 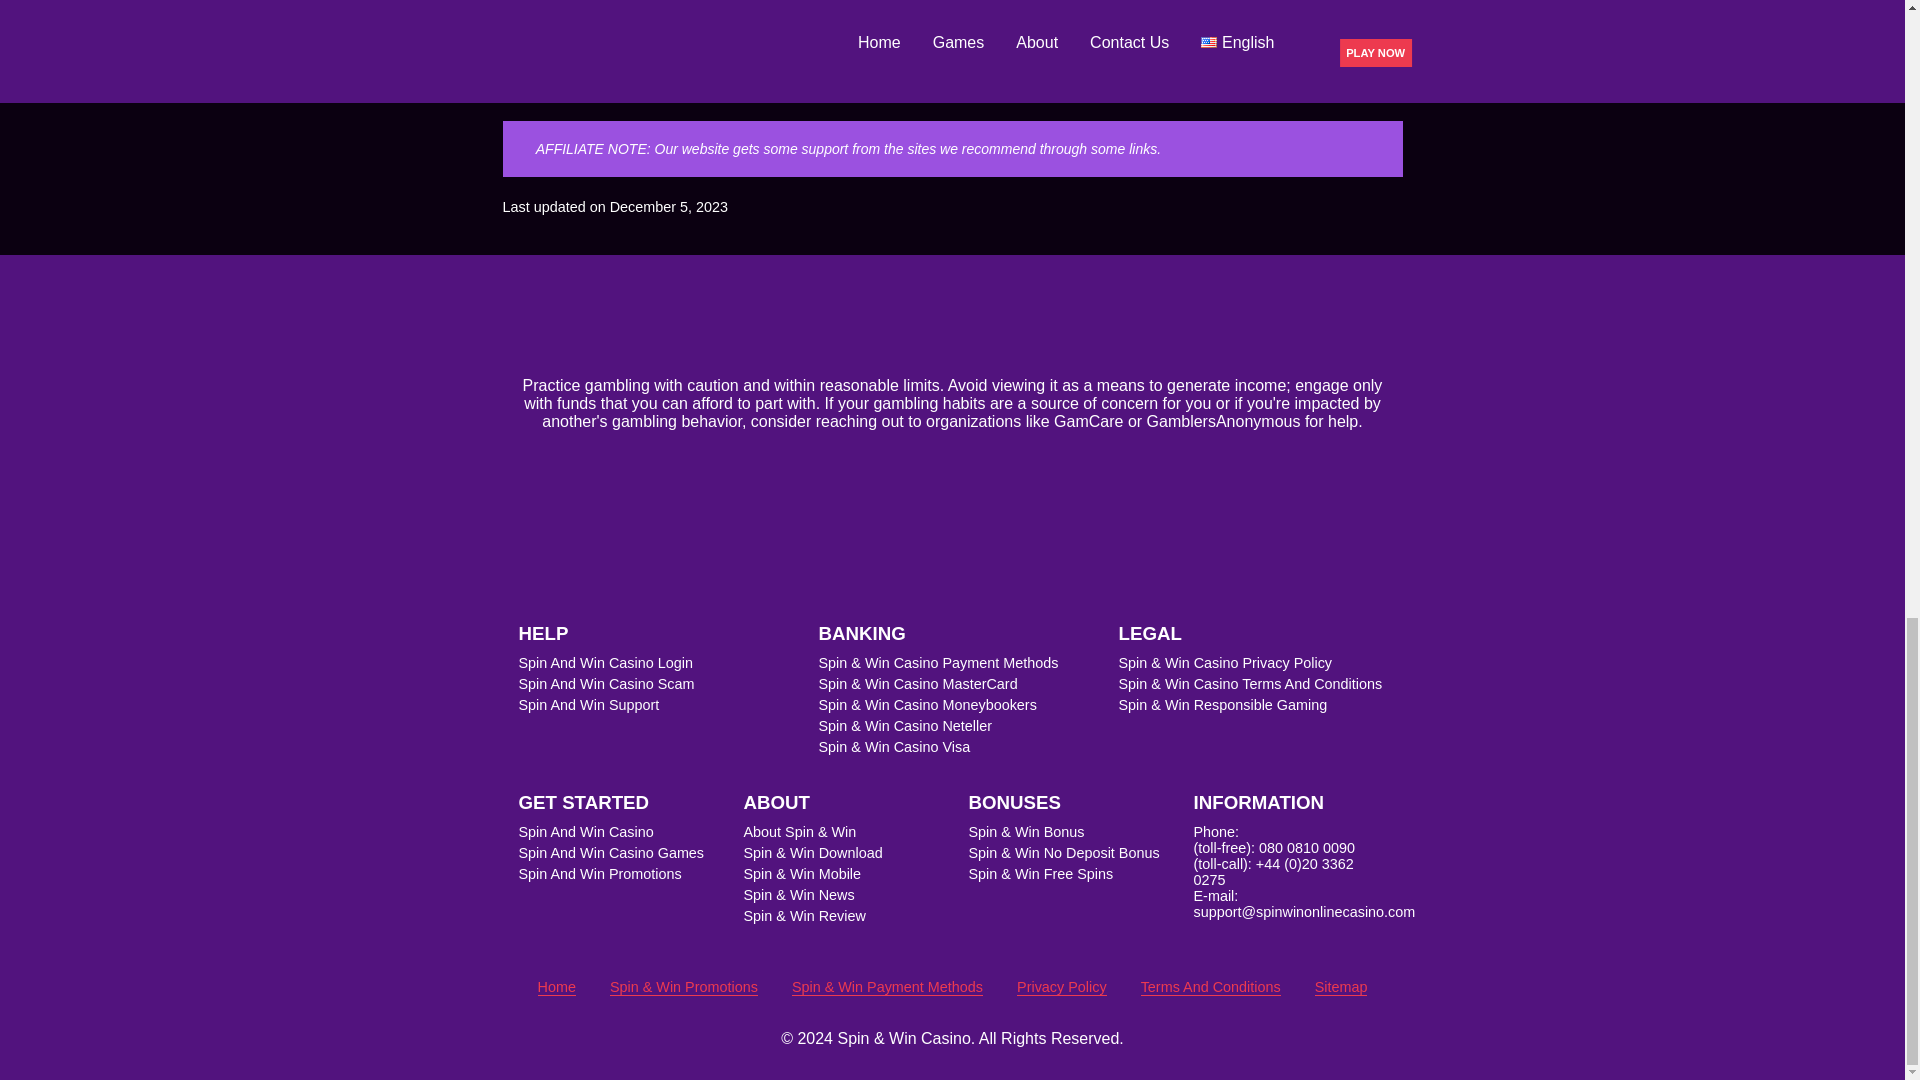 I want to click on GamblersAnonymou, so click(x=1219, y=420).